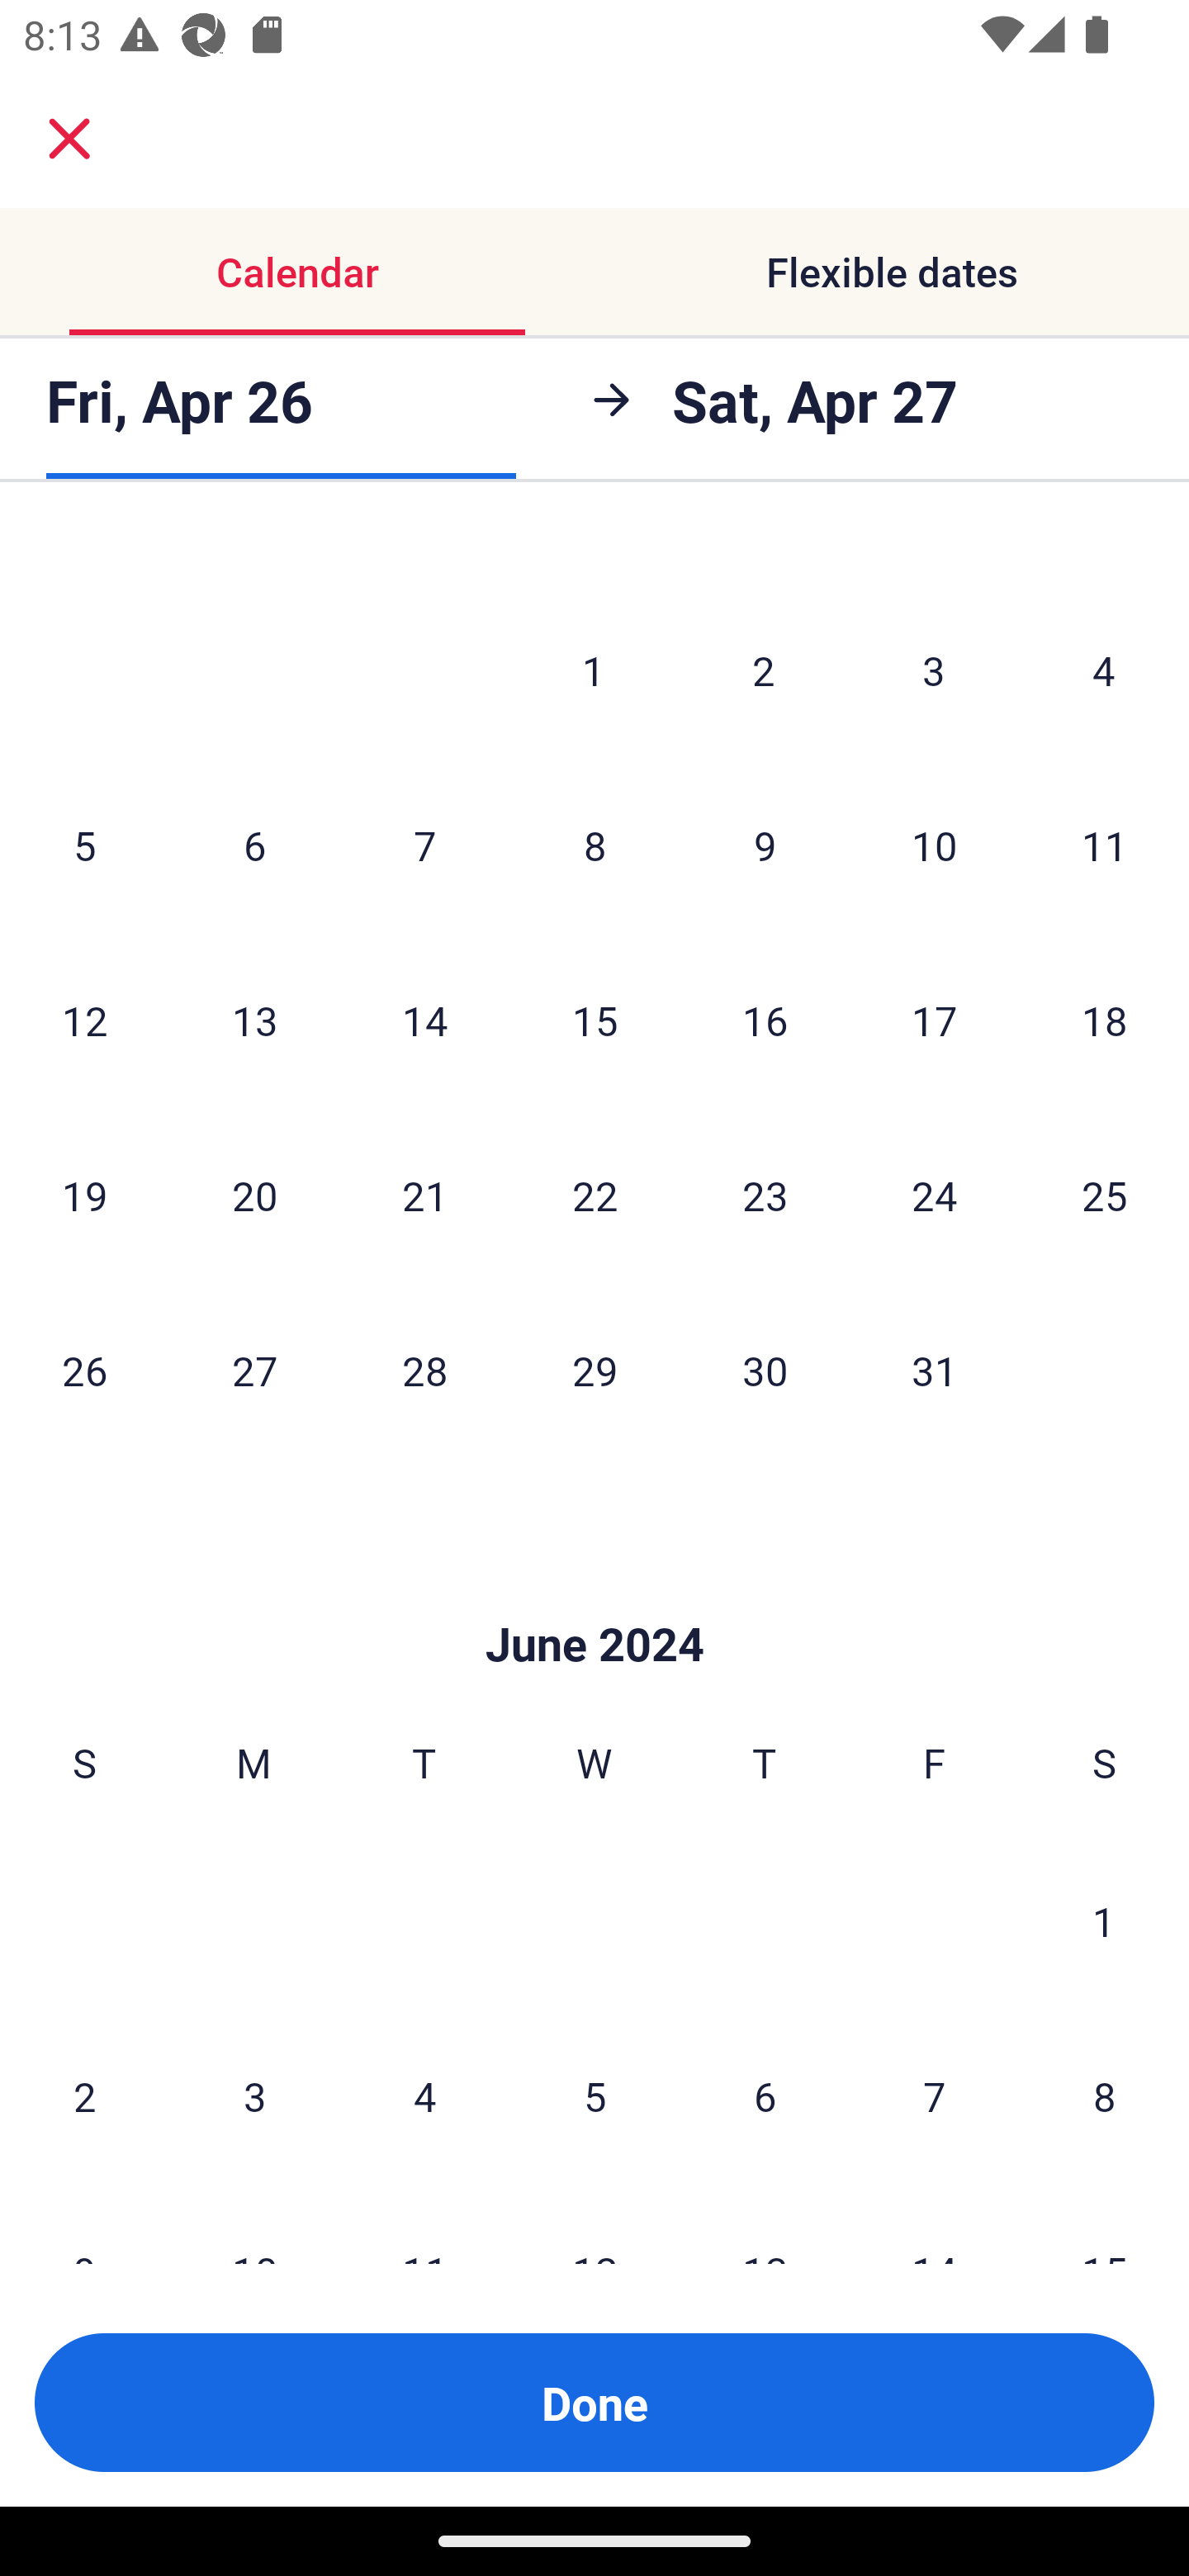  What do you see at coordinates (594, 845) in the screenshot?
I see `8 Wednesday, May 8, 2024` at bounding box center [594, 845].